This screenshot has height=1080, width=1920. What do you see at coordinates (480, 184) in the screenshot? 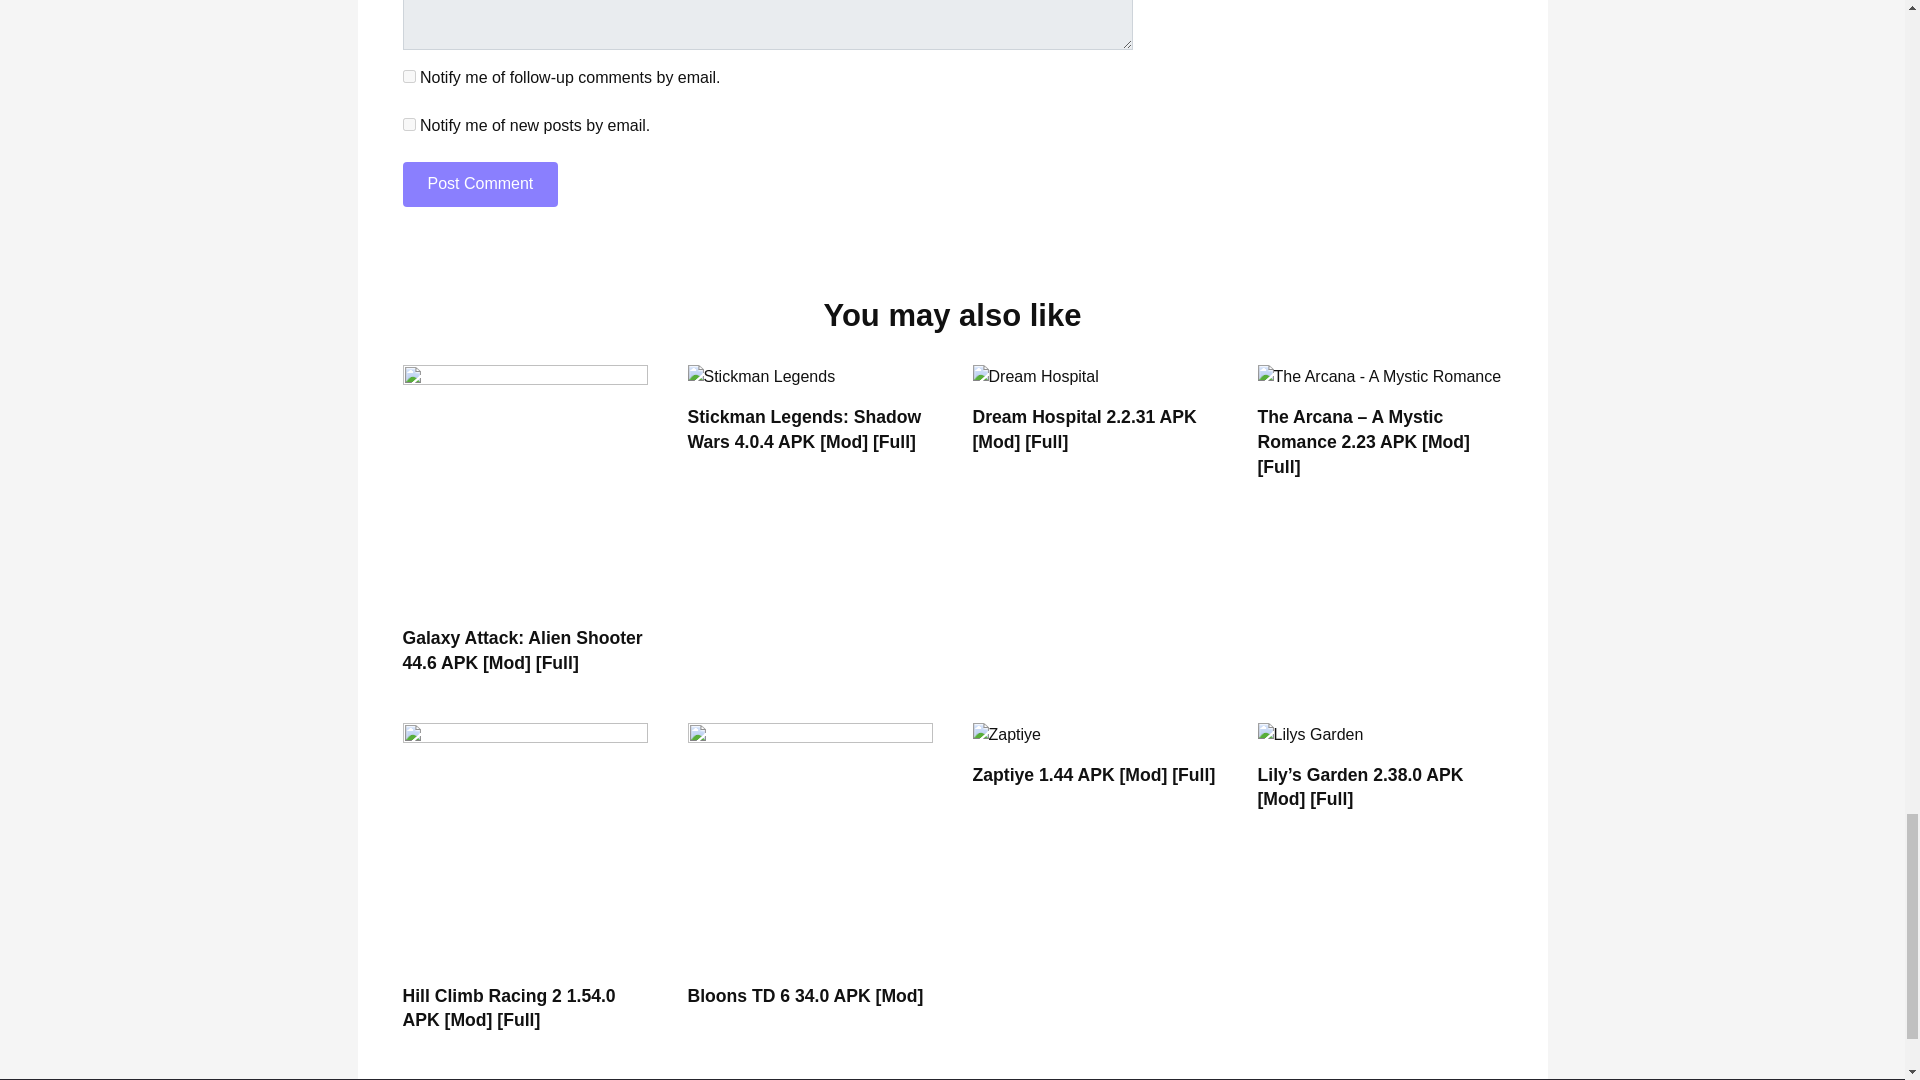
I see `Post Comment` at bounding box center [480, 184].